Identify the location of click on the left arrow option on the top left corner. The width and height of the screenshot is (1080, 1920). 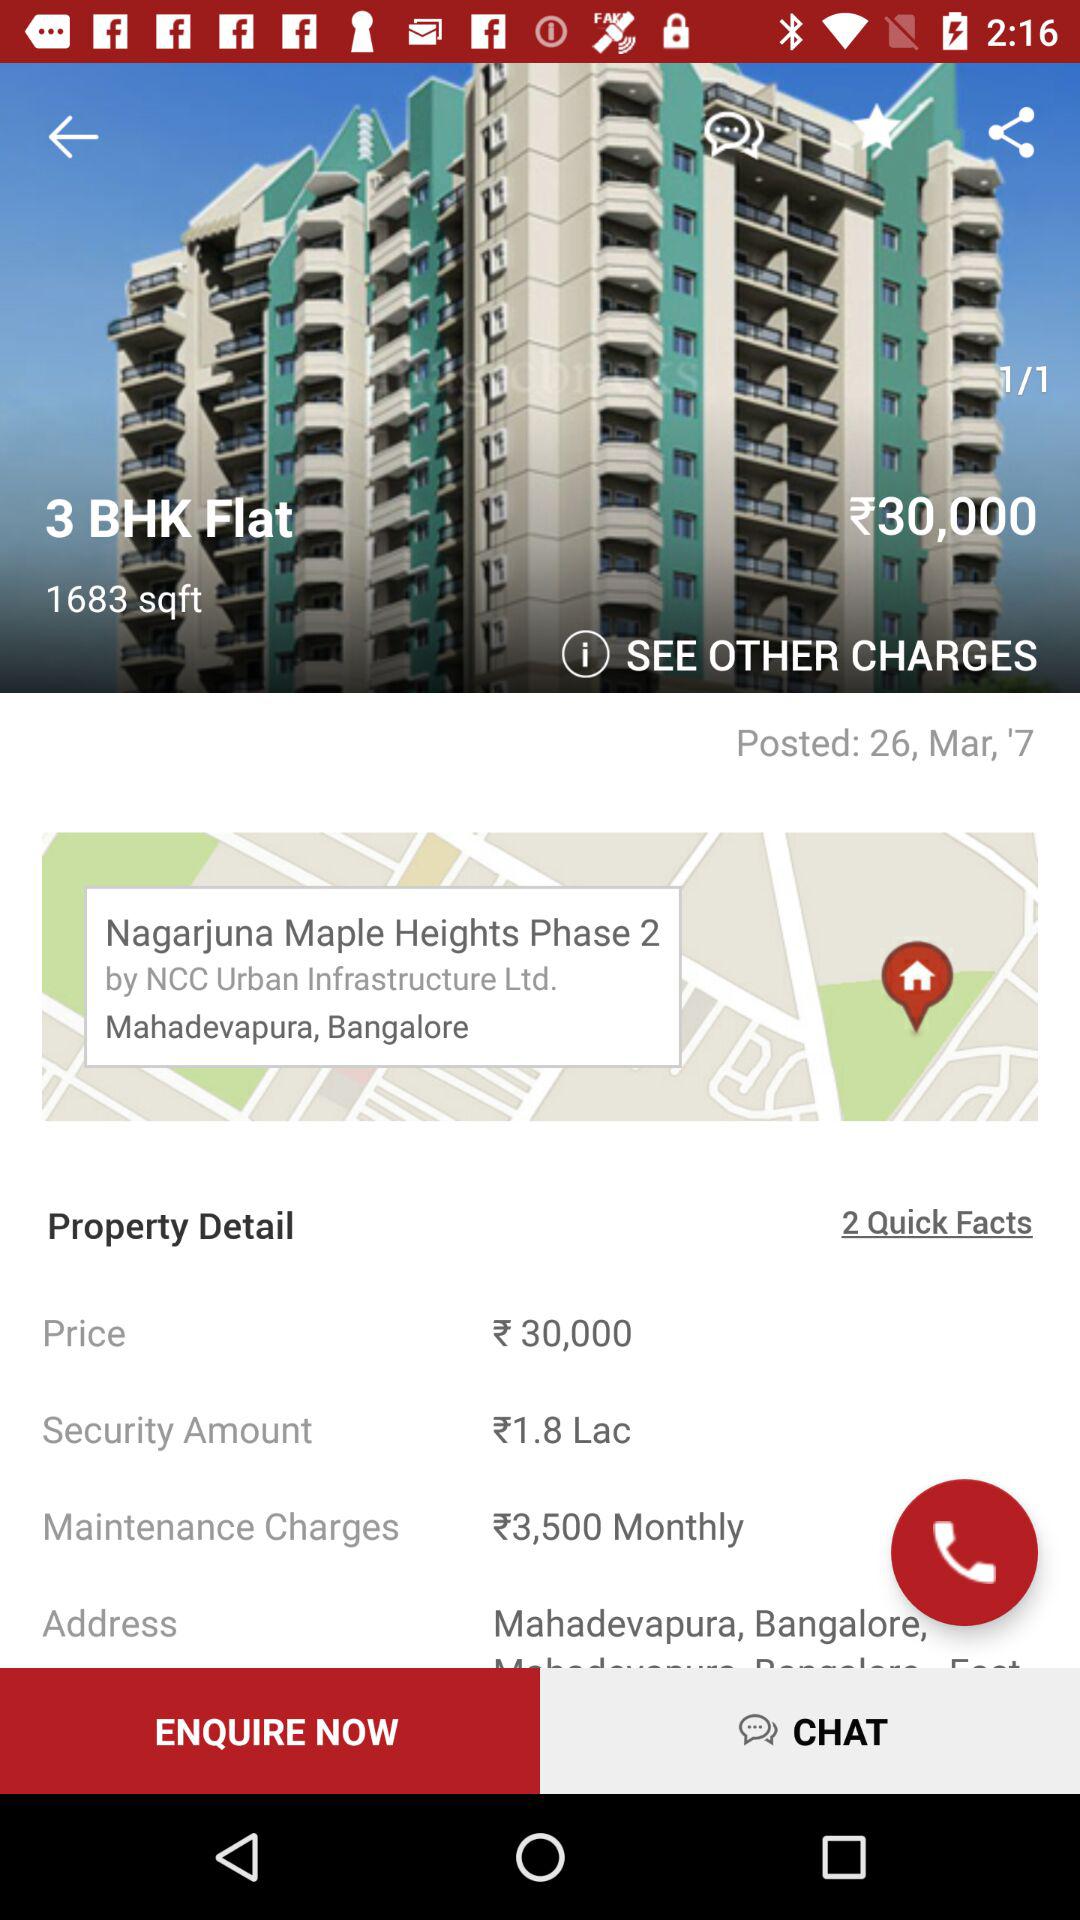
(80, 137).